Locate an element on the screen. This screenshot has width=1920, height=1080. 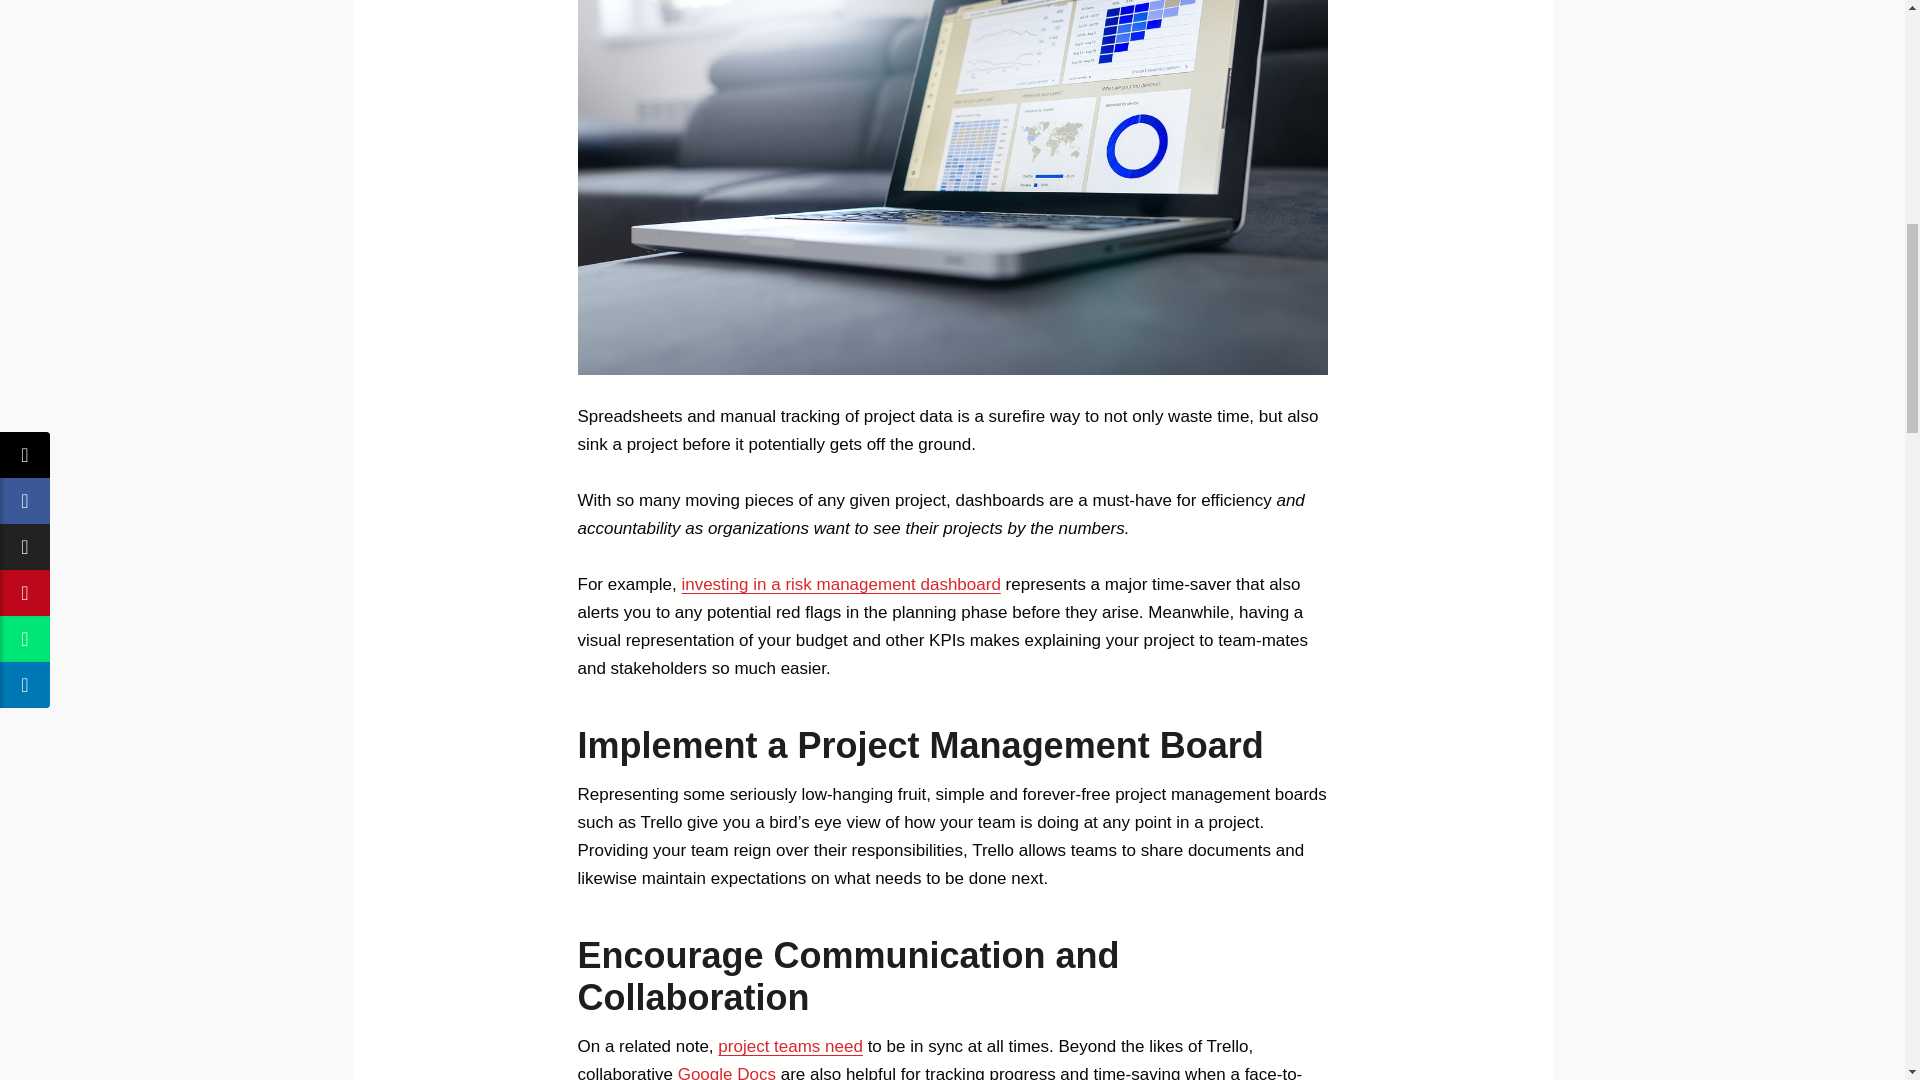
investing in a risk management dashboard is located at coordinates (840, 584).